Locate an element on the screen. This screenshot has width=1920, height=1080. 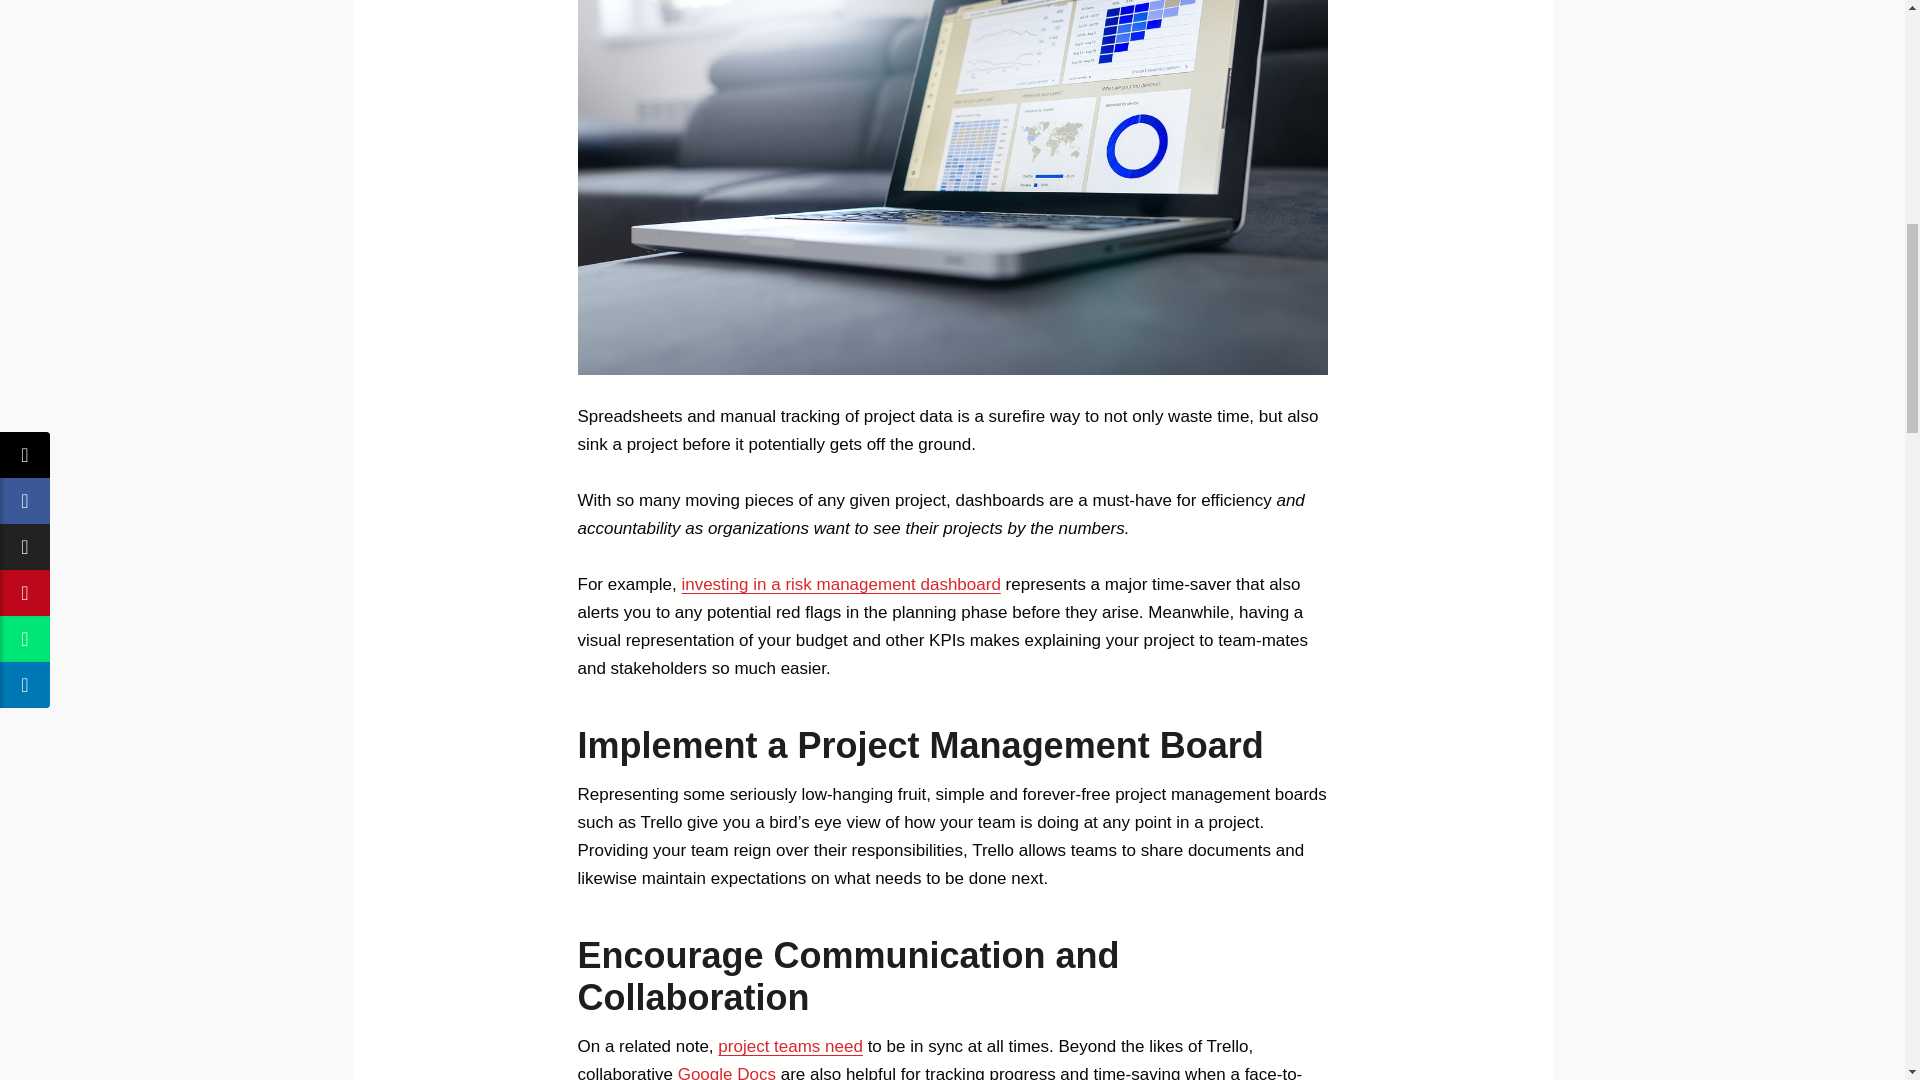
investing in a risk management dashboard is located at coordinates (840, 584).